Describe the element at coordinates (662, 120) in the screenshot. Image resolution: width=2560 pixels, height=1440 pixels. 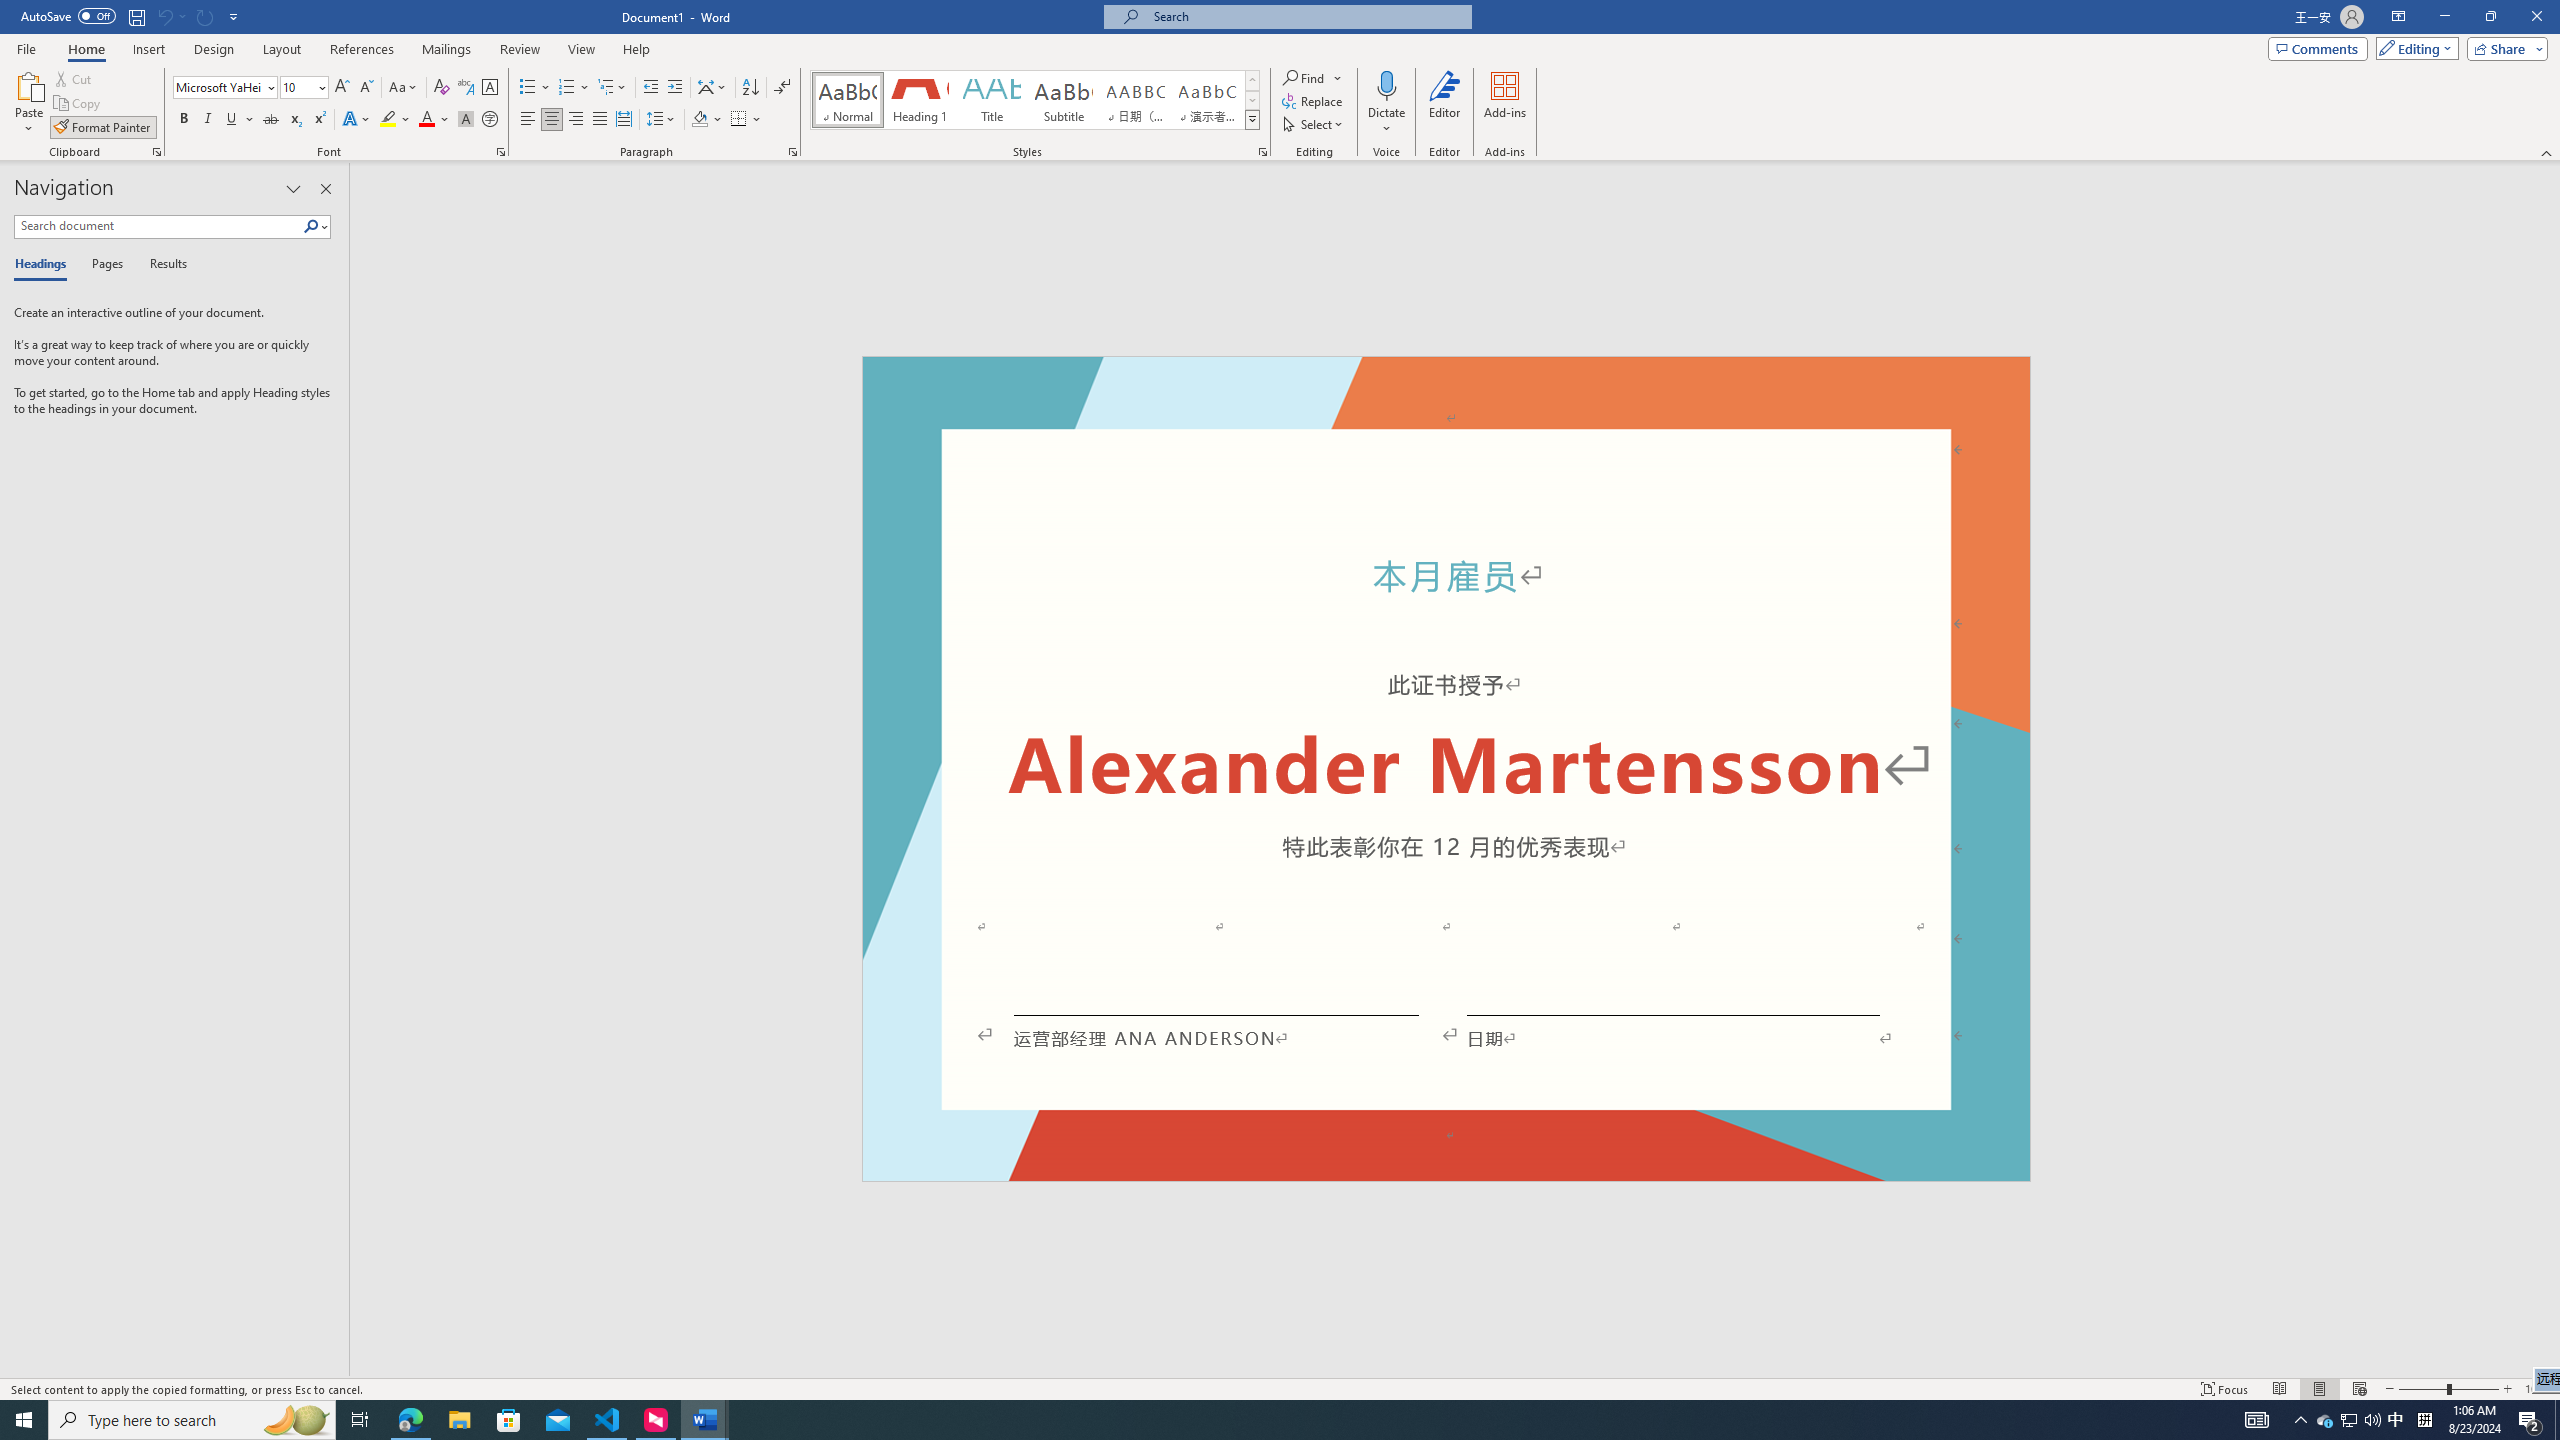
I see `Line and Paragraph Spacing` at that location.